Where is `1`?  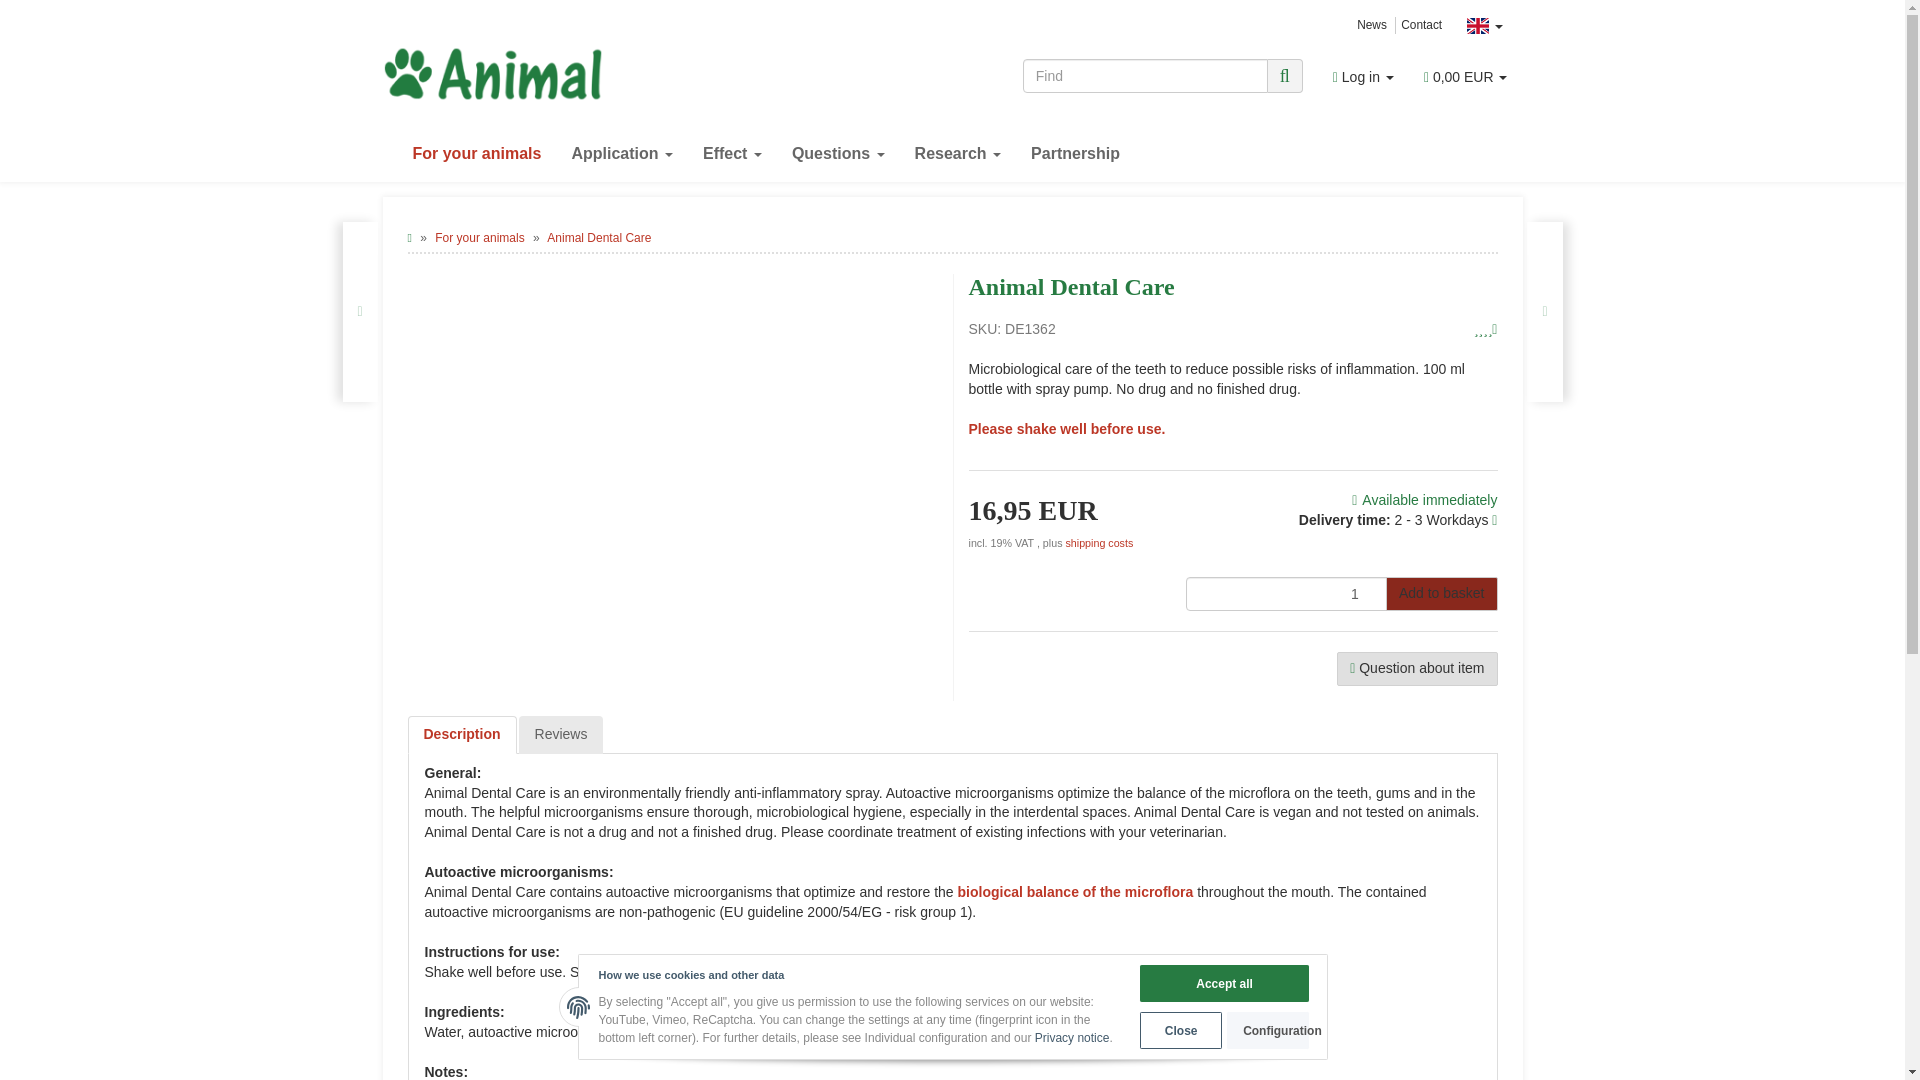
1 is located at coordinates (1286, 594).